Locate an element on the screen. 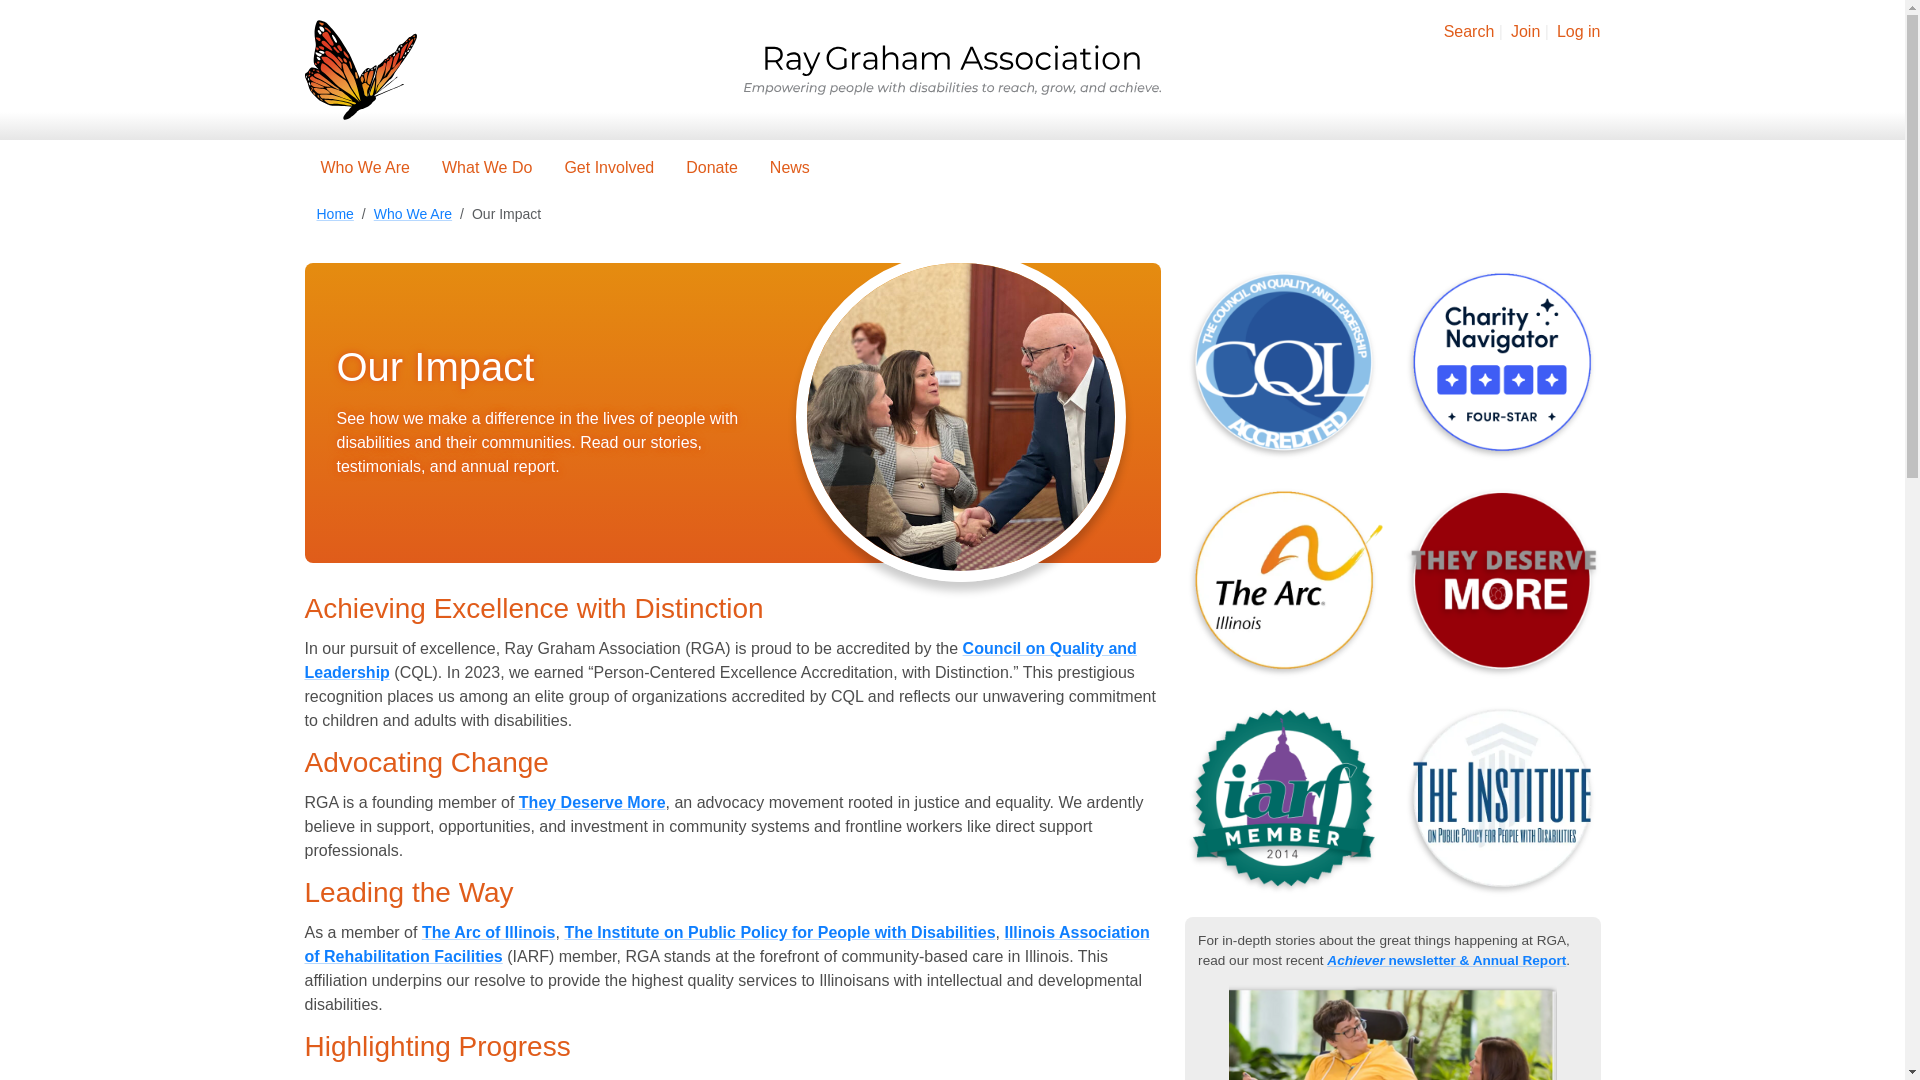 This screenshot has width=1920, height=1080. The Arc of Illinois is located at coordinates (489, 932).